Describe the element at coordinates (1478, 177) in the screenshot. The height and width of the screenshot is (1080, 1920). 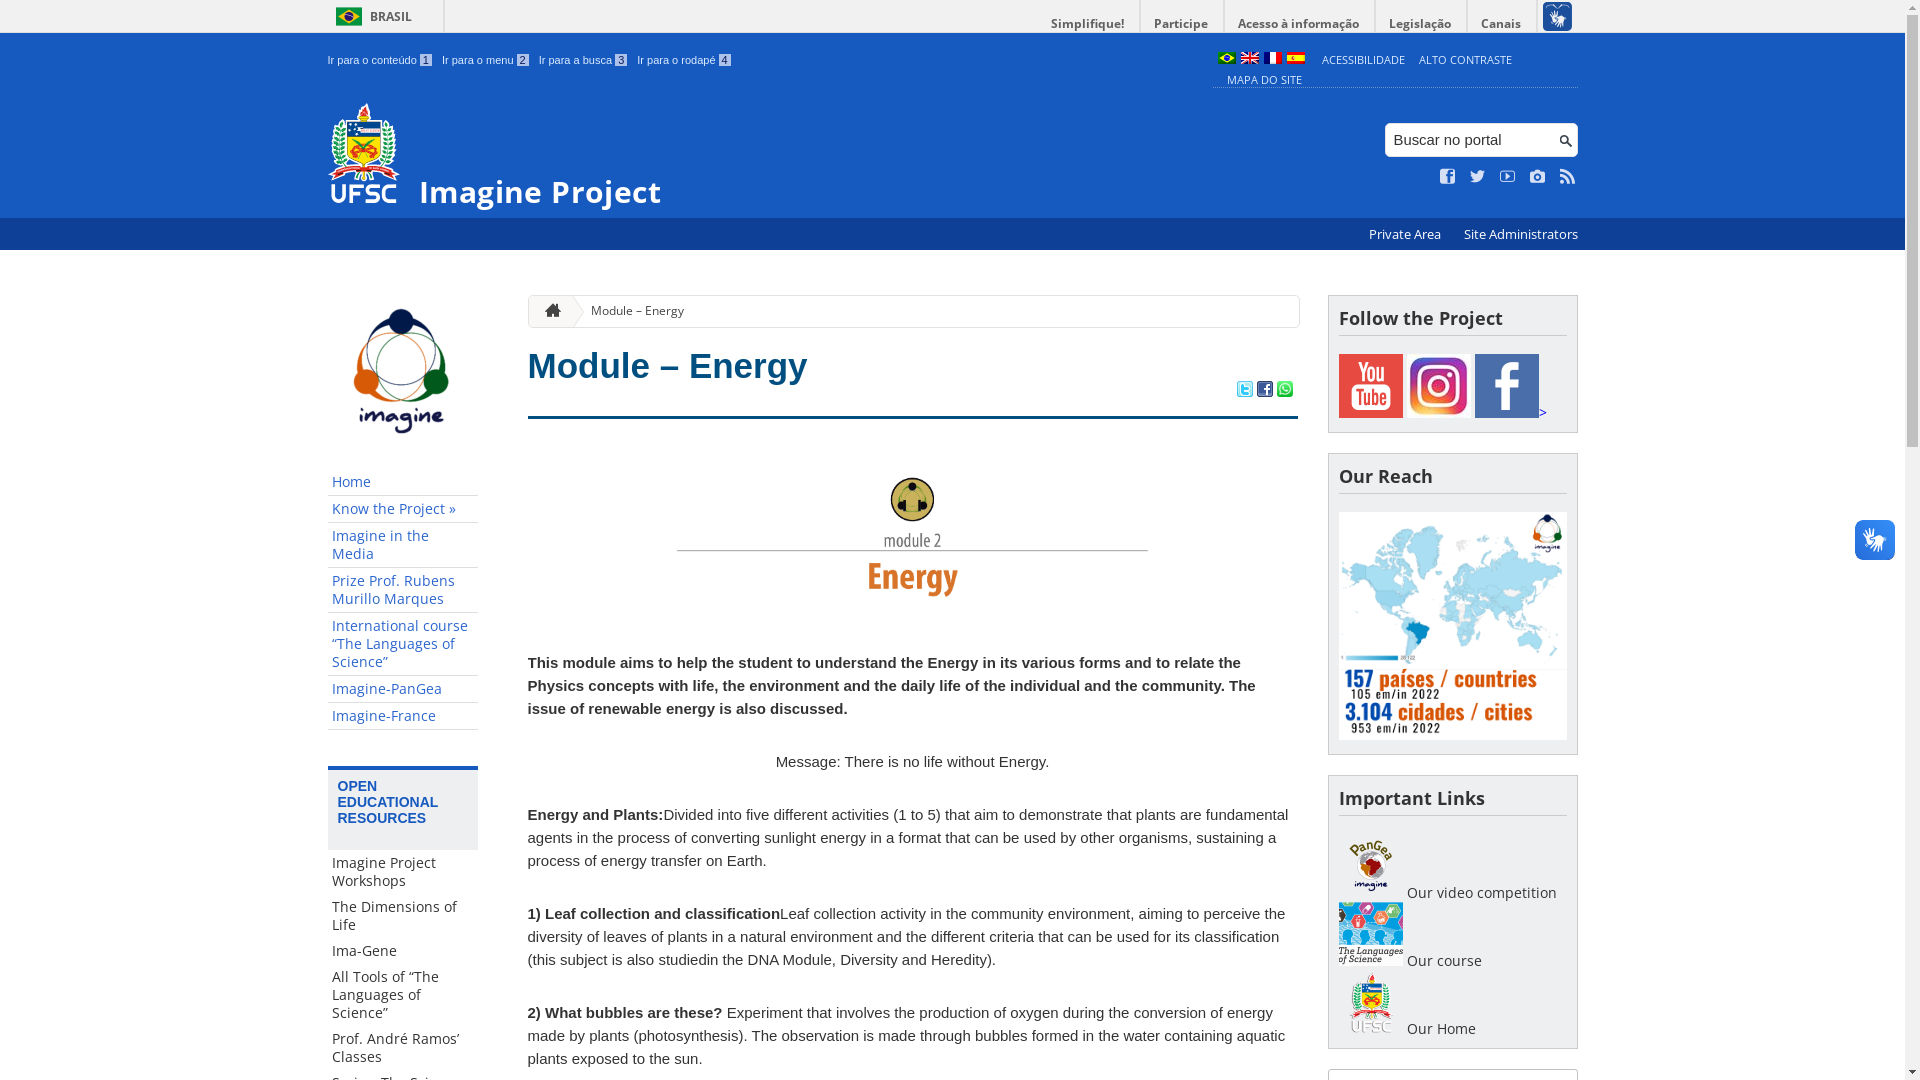
I see `Siga no Twitter` at that location.